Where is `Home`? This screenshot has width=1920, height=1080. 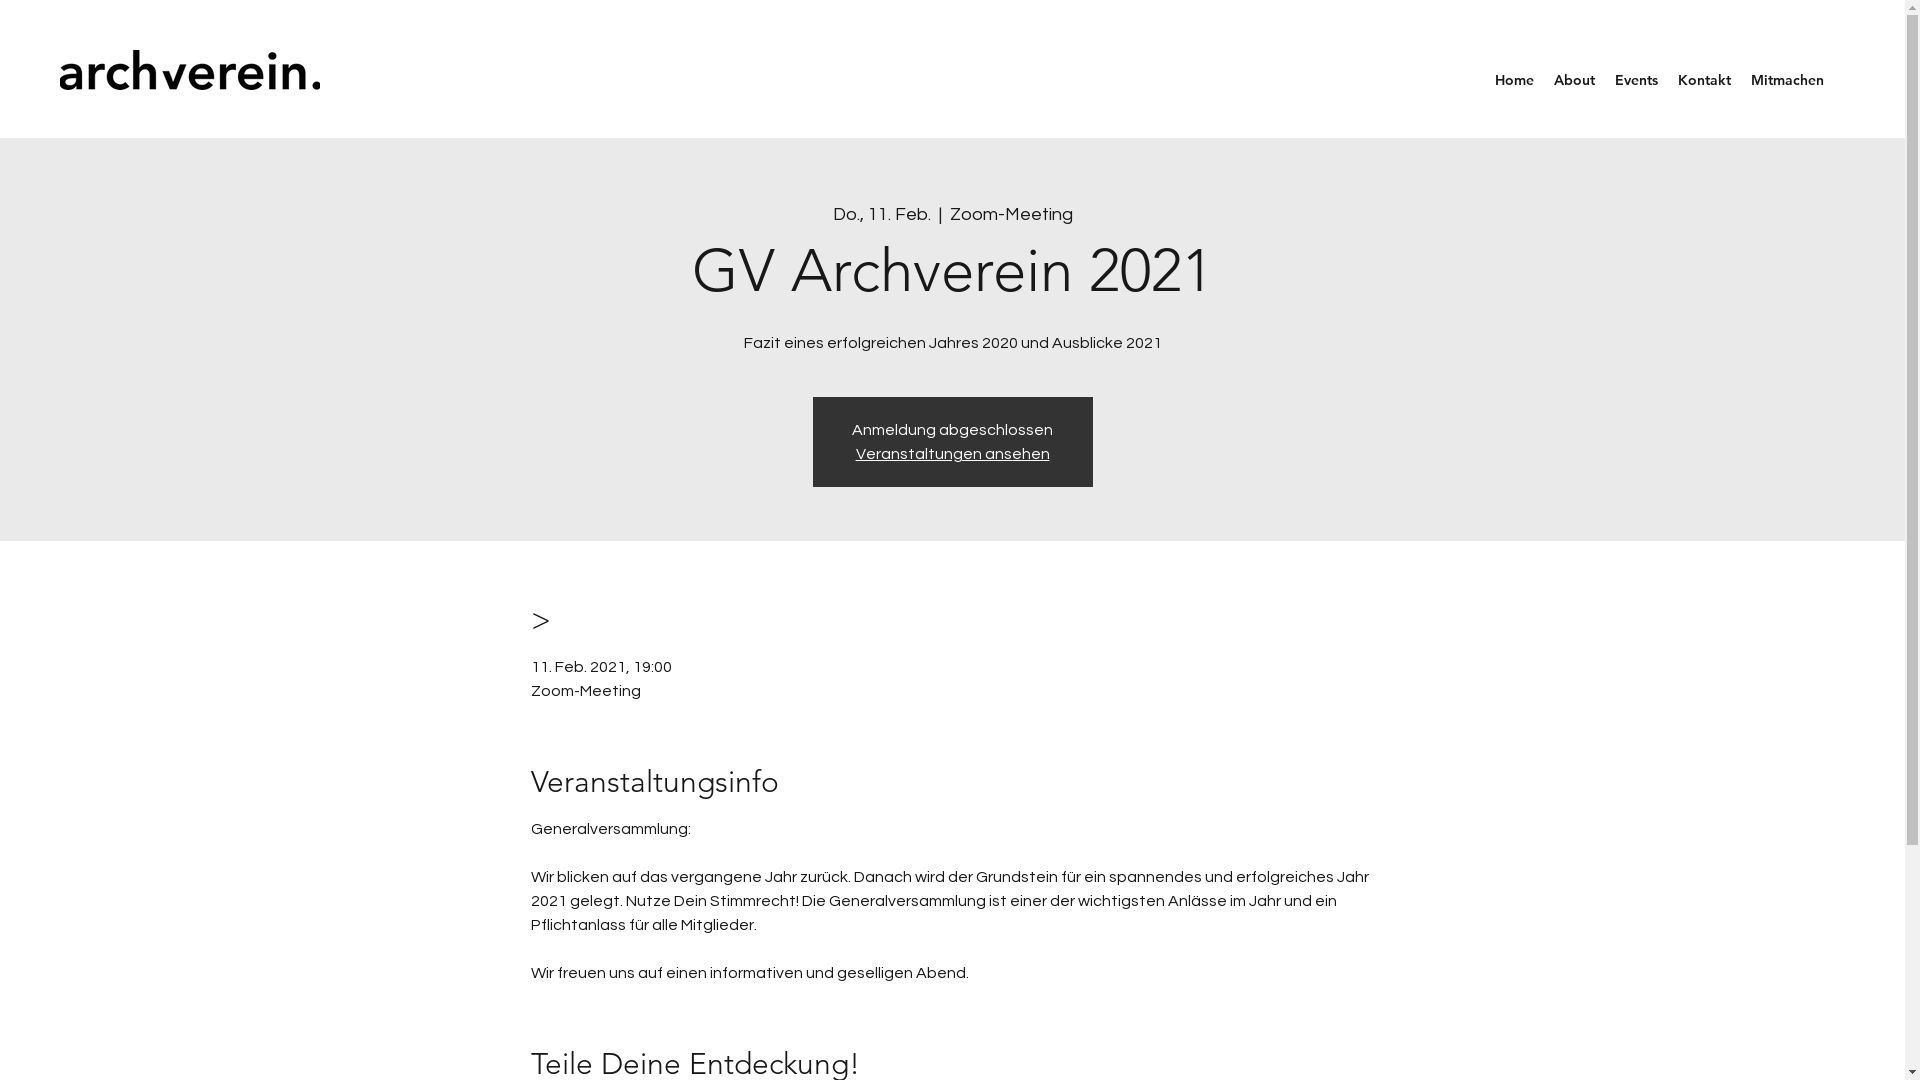 Home is located at coordinates (1514, 80).